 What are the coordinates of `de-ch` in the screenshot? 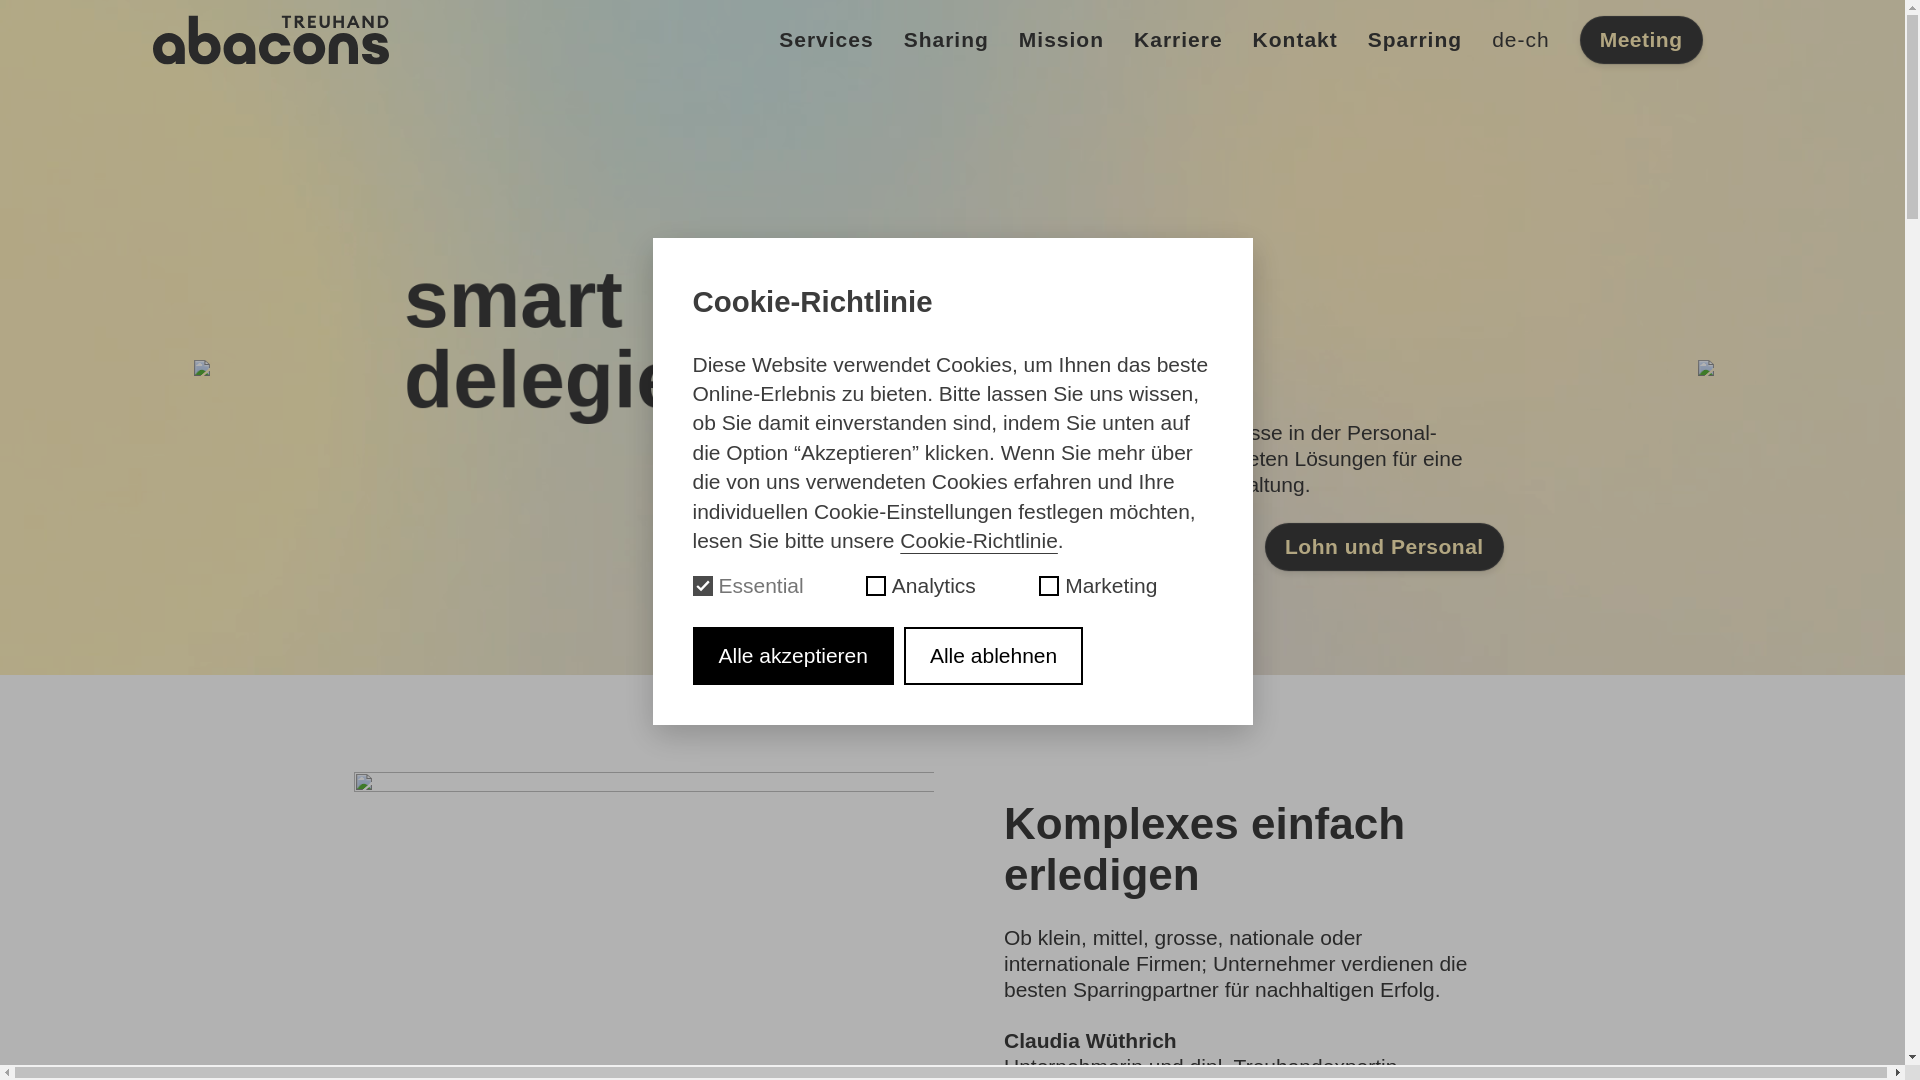 It's located at (1521, 40).